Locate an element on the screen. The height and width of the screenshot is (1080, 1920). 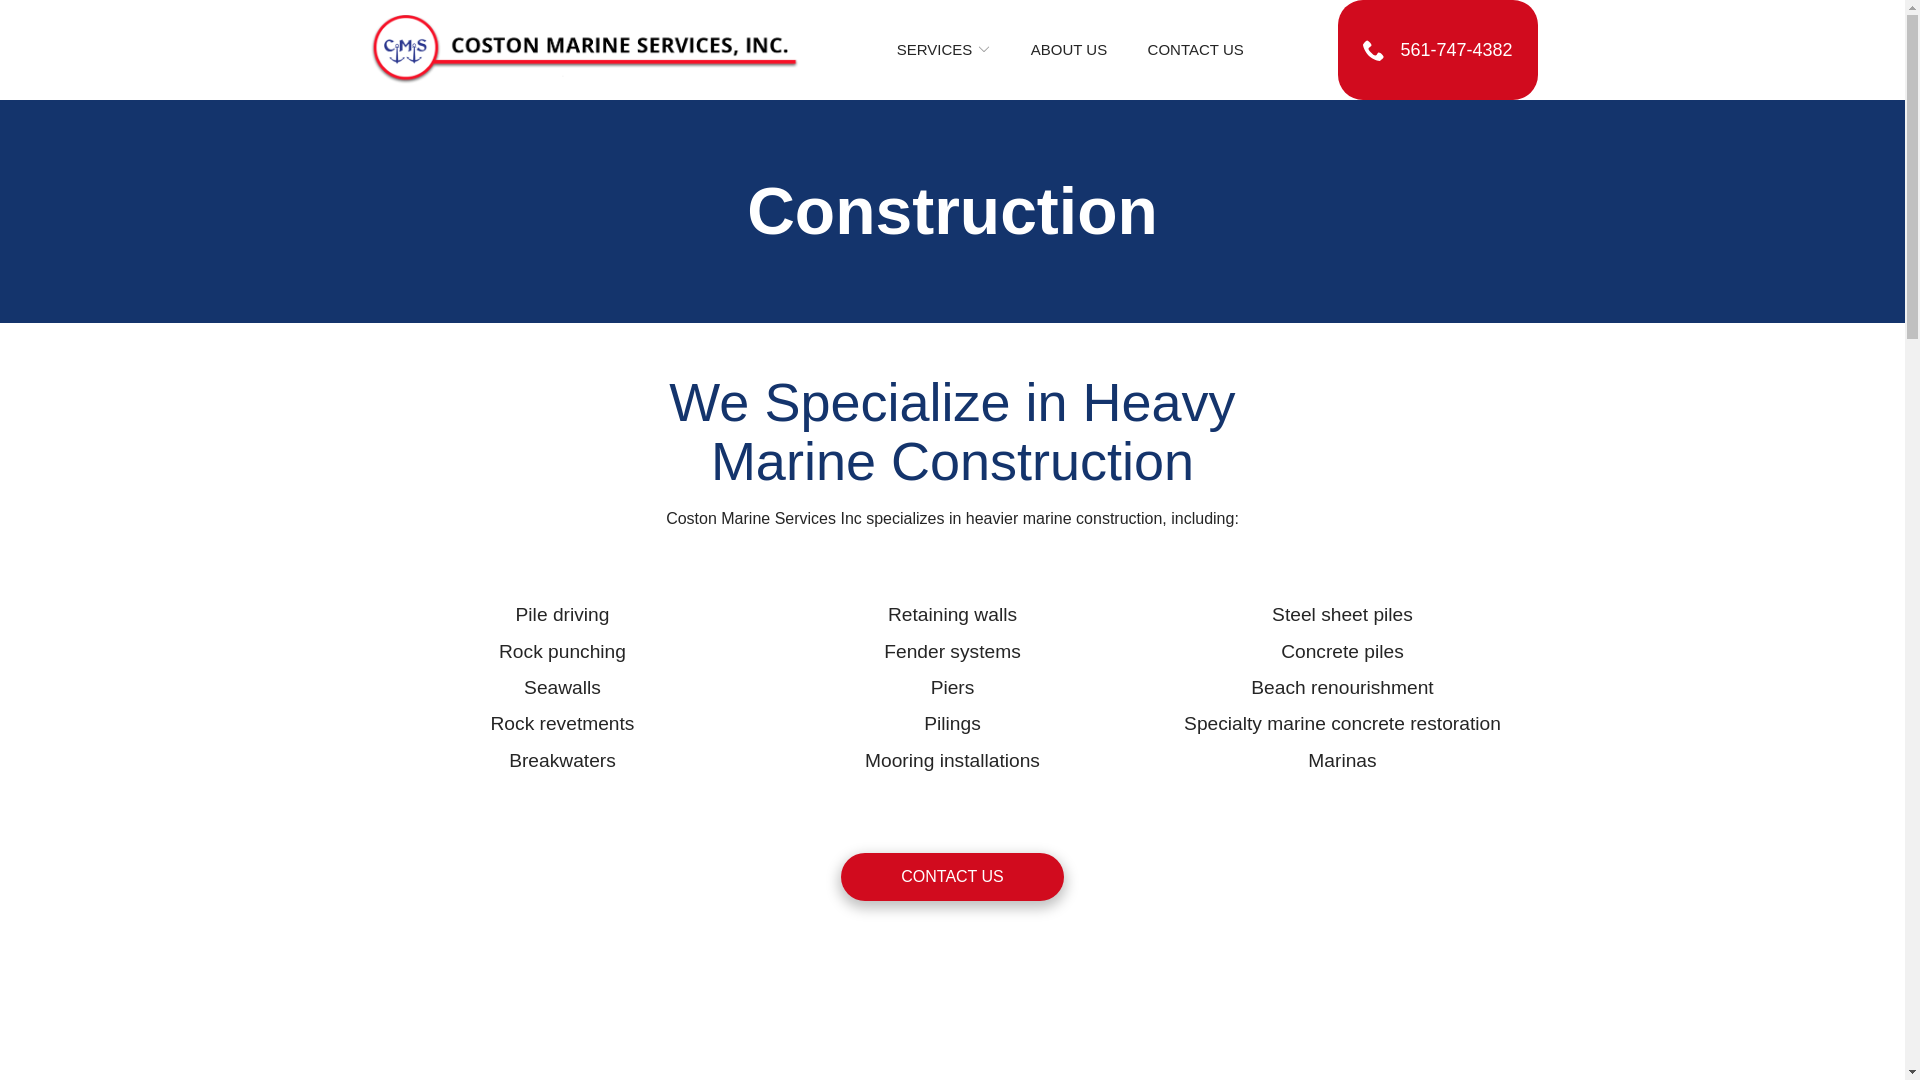
SERVICES is located at coordinates (943, 50).